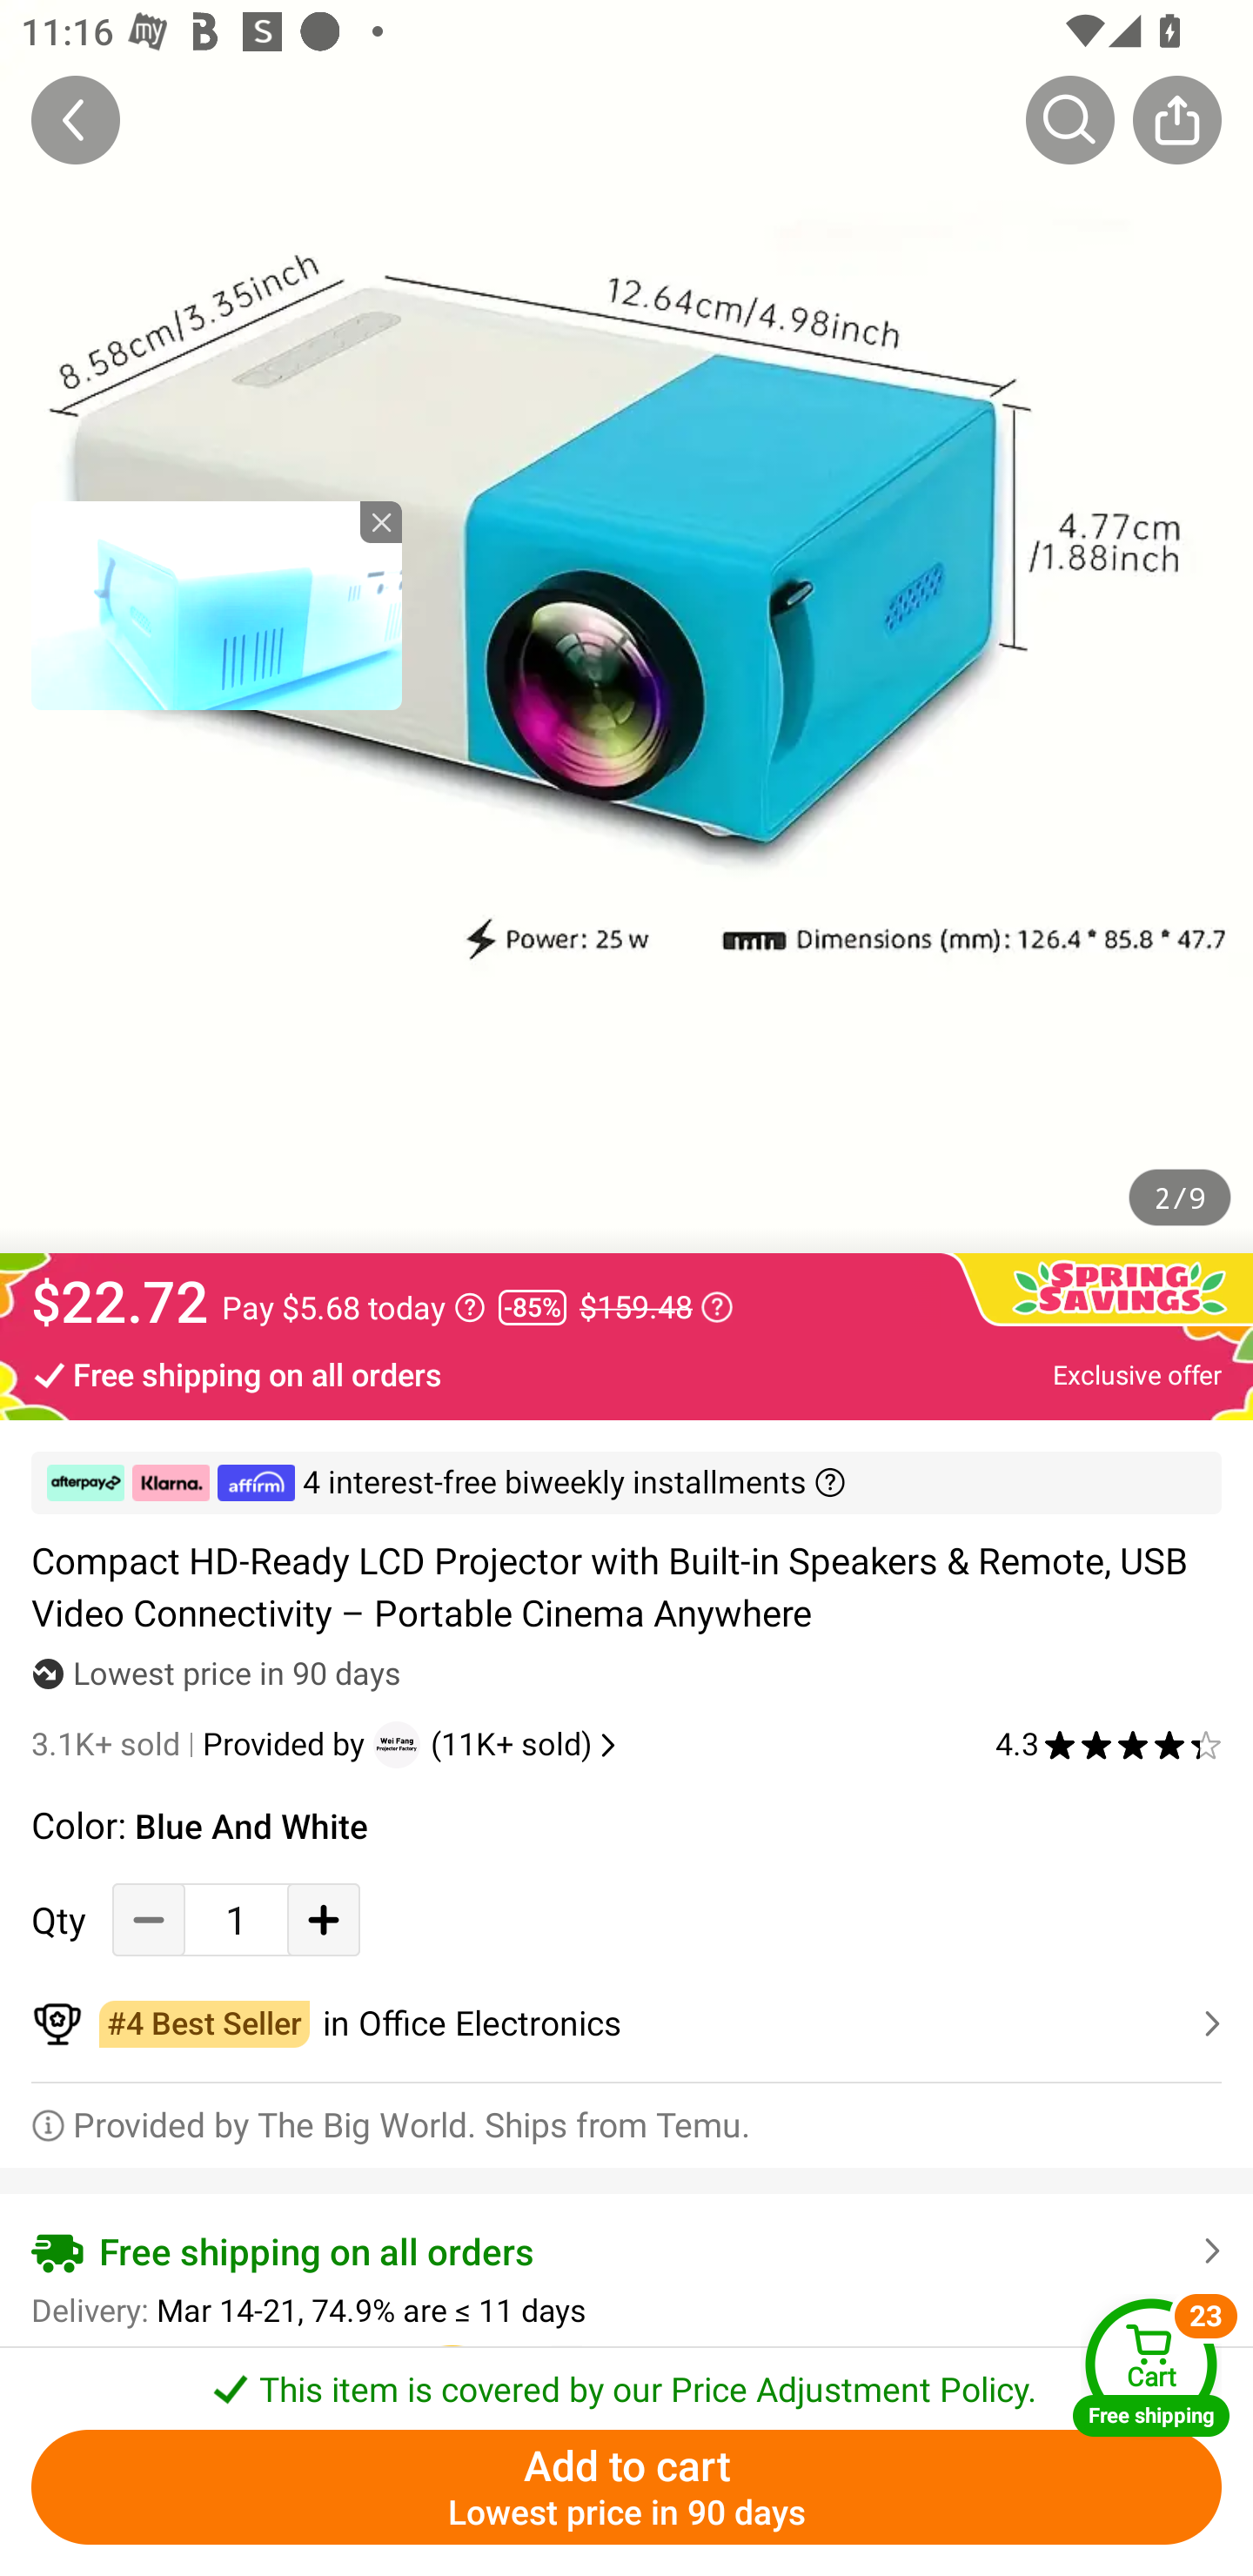 The image size is (1253, 2576). What do you see at coordinates (236, 1918) in the screenshot?
I see `1` at bounding box center [236, 1918].